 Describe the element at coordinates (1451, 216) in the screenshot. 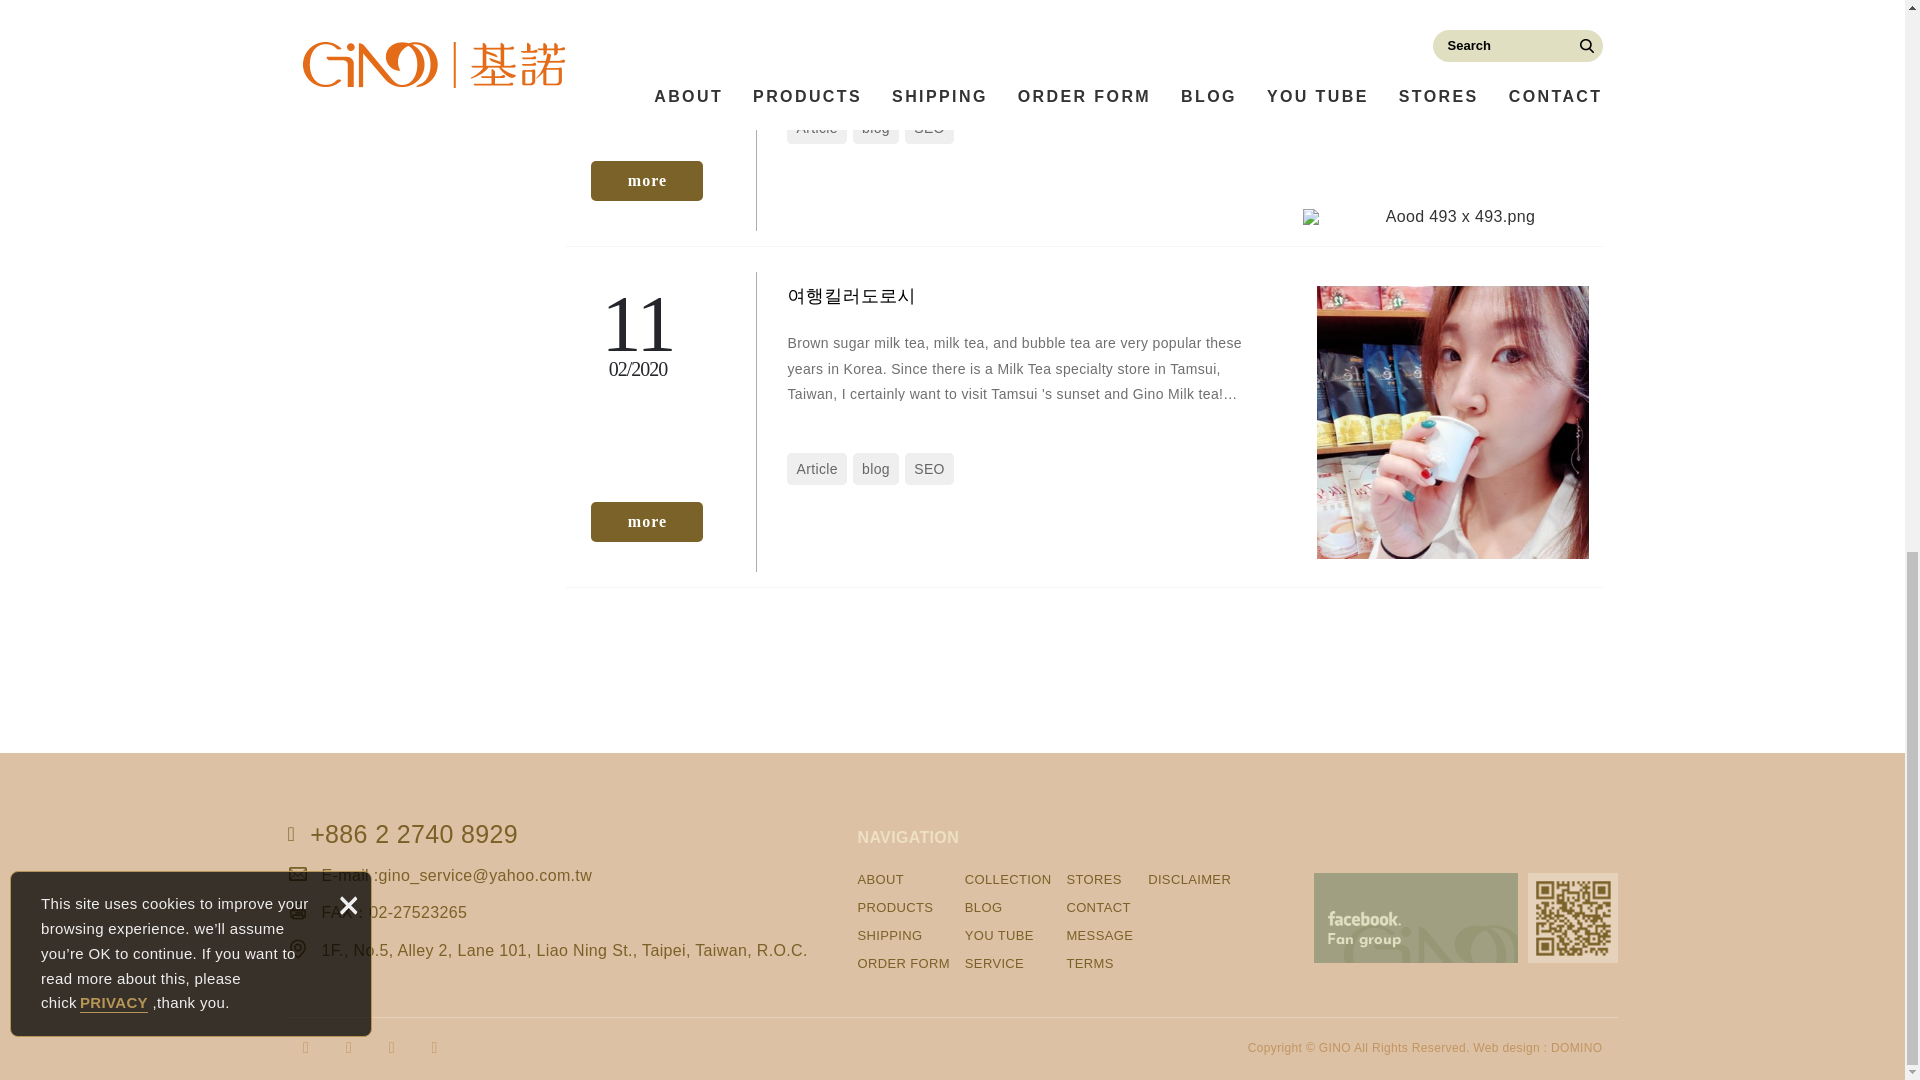

I see `Aood 493 x 493.png` at that location.